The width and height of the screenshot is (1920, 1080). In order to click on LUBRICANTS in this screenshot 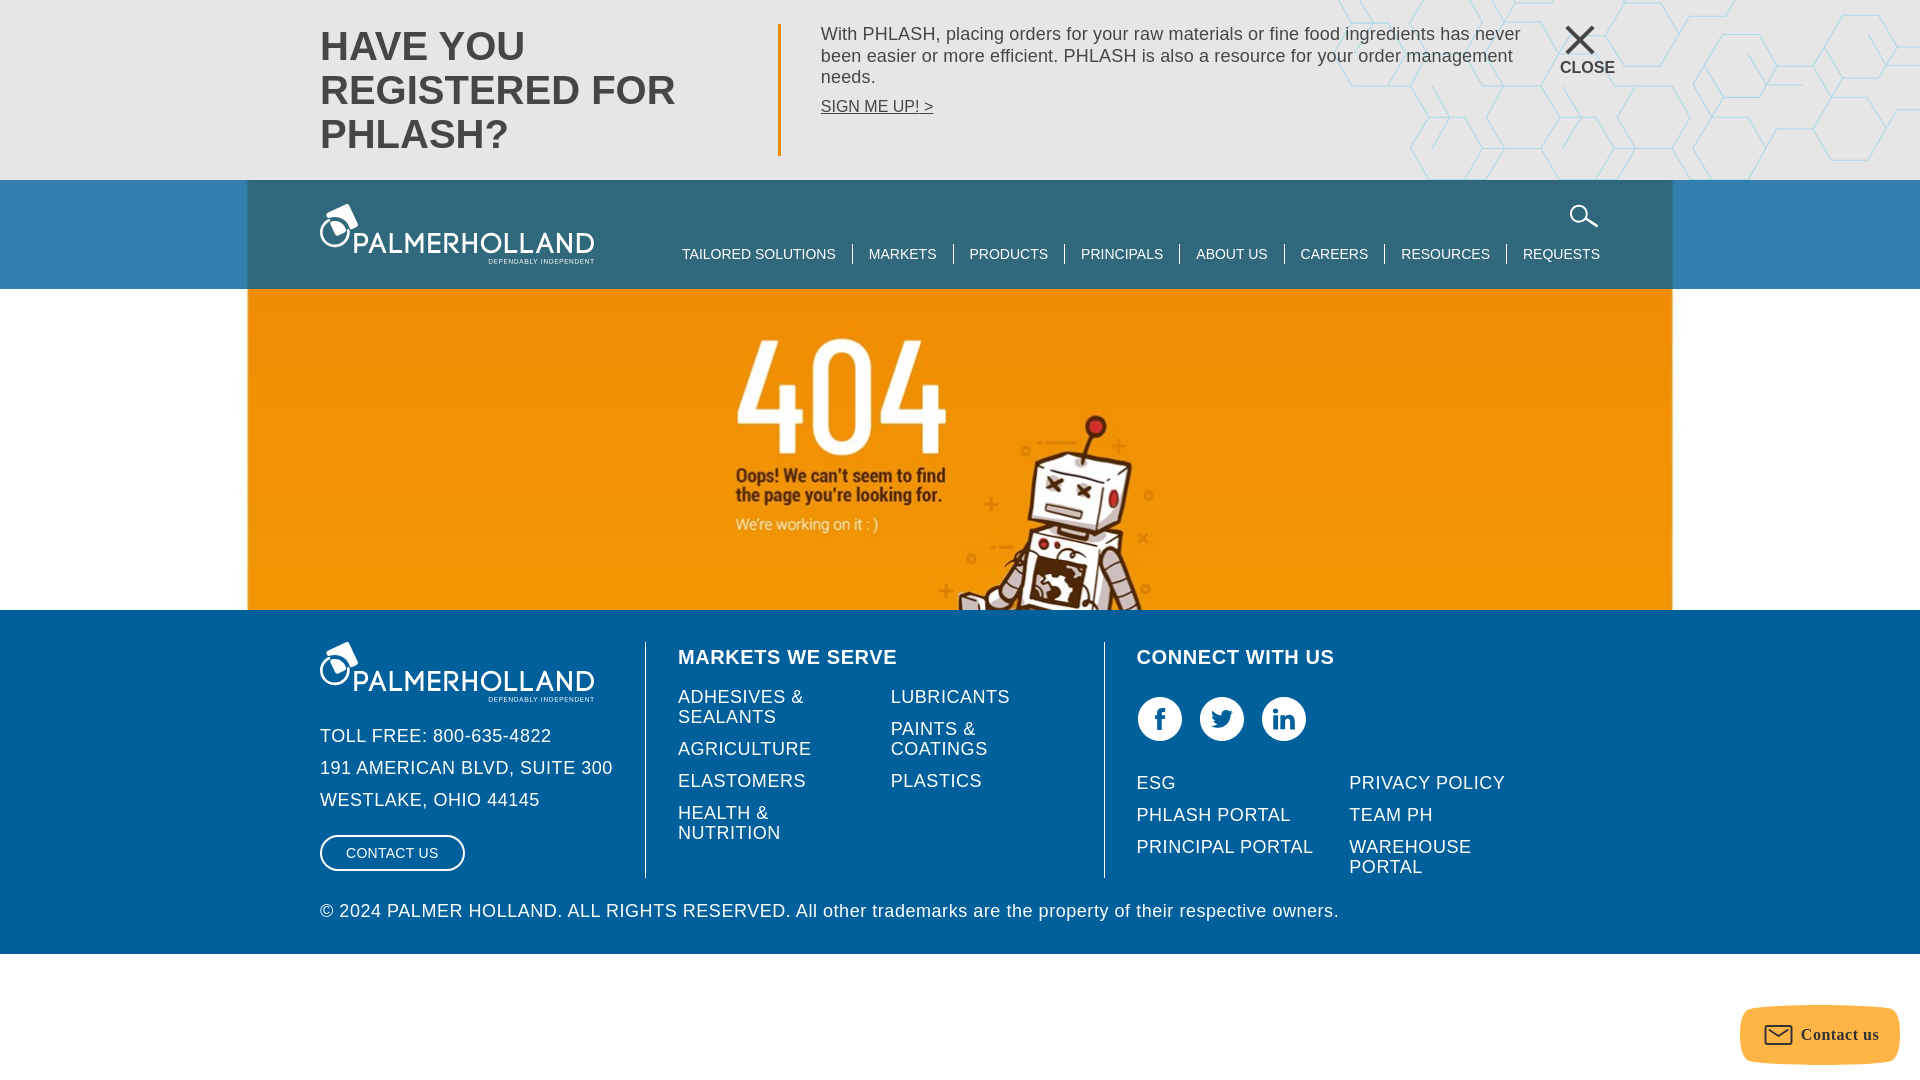, I will do `click(950, 696)`.